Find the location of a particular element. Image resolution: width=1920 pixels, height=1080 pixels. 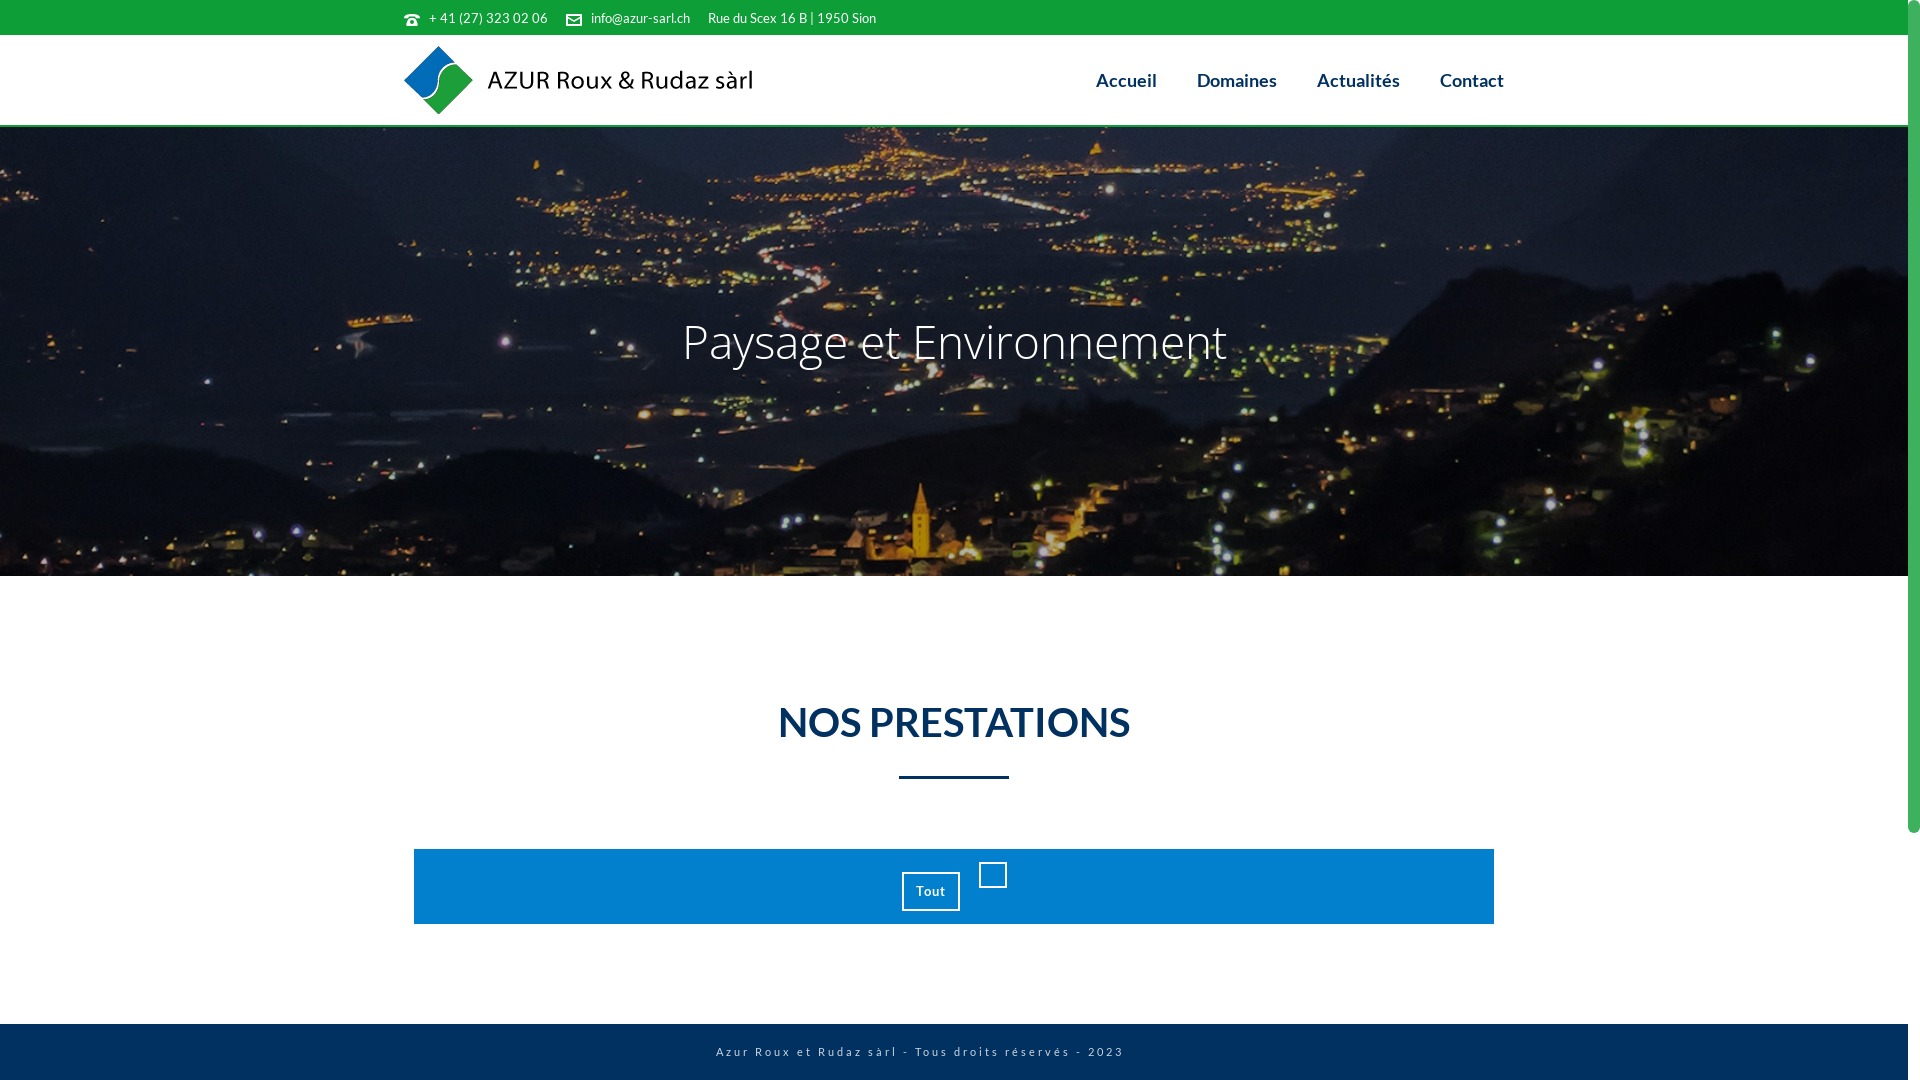

Domaines is located at coordinates (1237, 80).